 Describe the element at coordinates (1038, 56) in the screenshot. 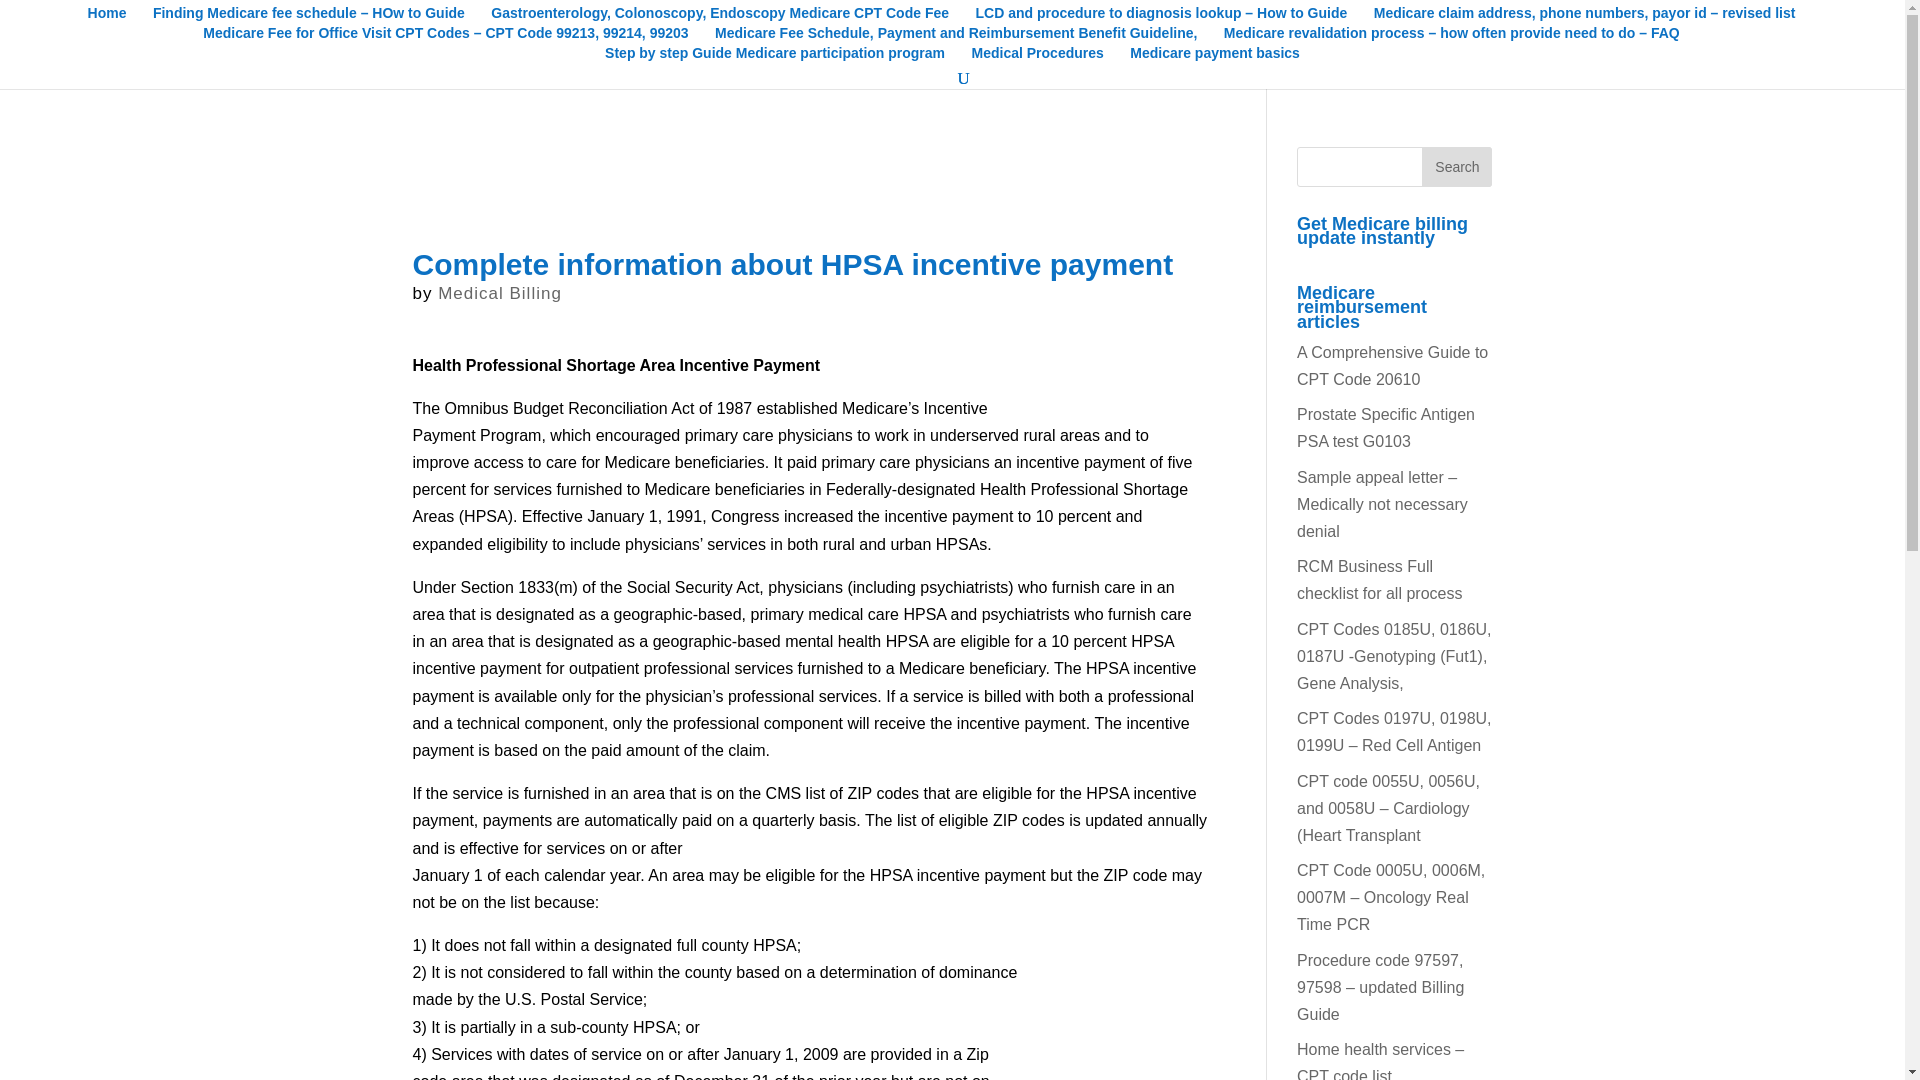

I see `Medical Procedures` at that location.